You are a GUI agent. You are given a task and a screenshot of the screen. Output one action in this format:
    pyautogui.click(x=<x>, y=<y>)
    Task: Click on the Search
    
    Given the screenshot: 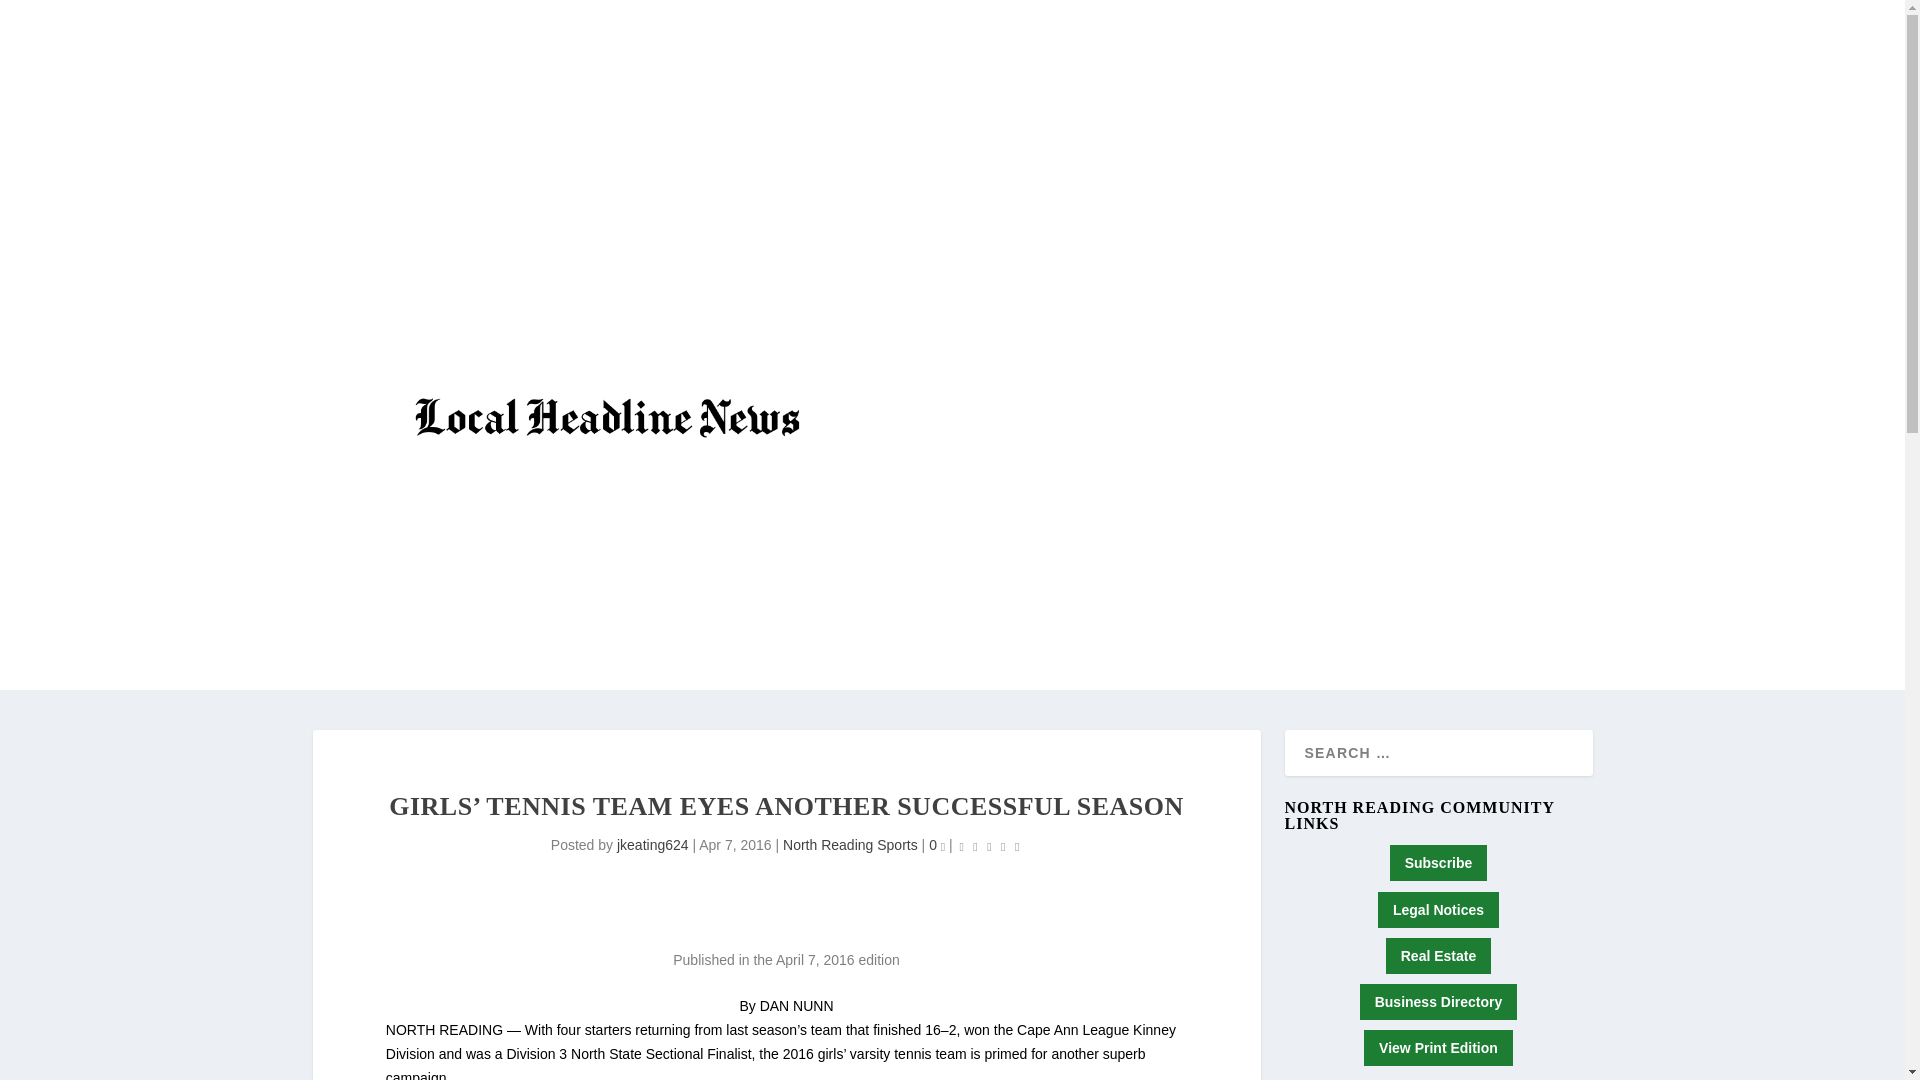 What is the action you would take?
    pyautogui.click(x=41, y=18)
    